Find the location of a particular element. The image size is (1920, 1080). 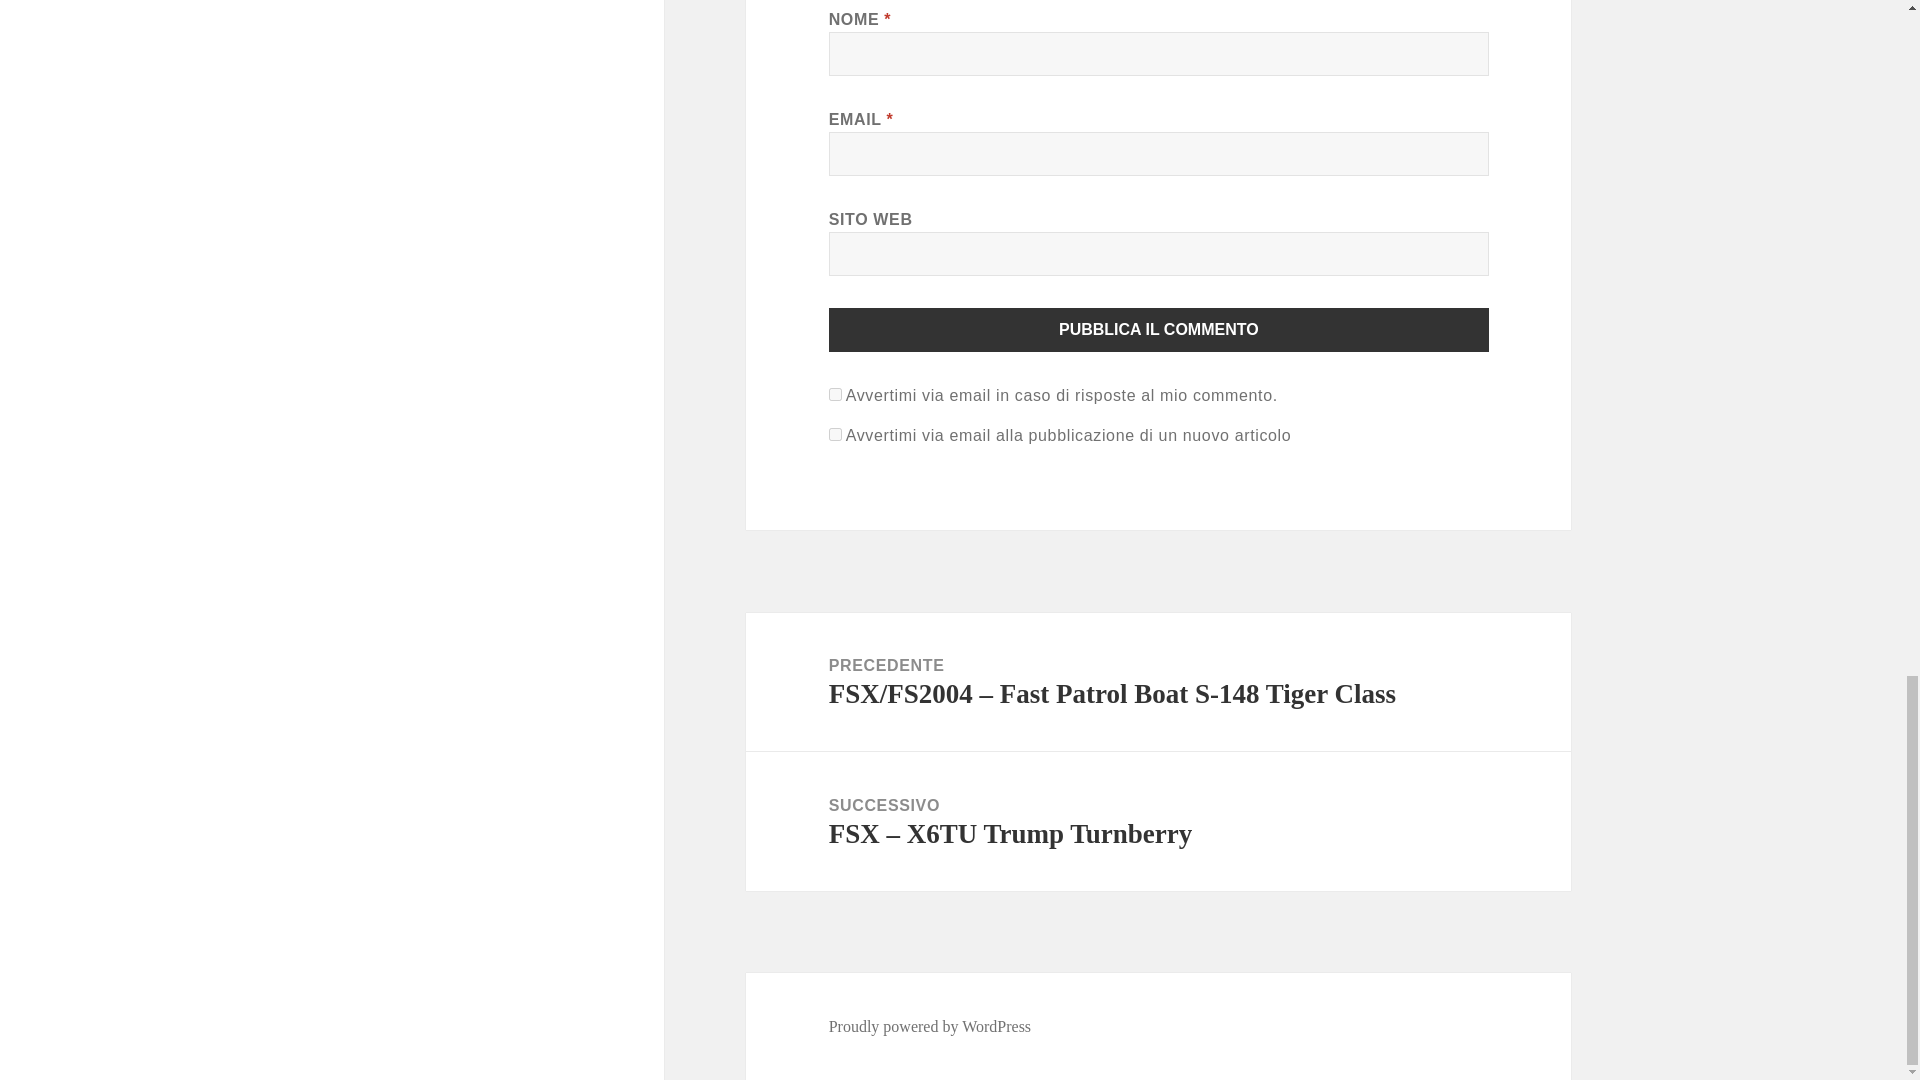

Proudly powered by WordPress is located at coordinates (930, 1026).